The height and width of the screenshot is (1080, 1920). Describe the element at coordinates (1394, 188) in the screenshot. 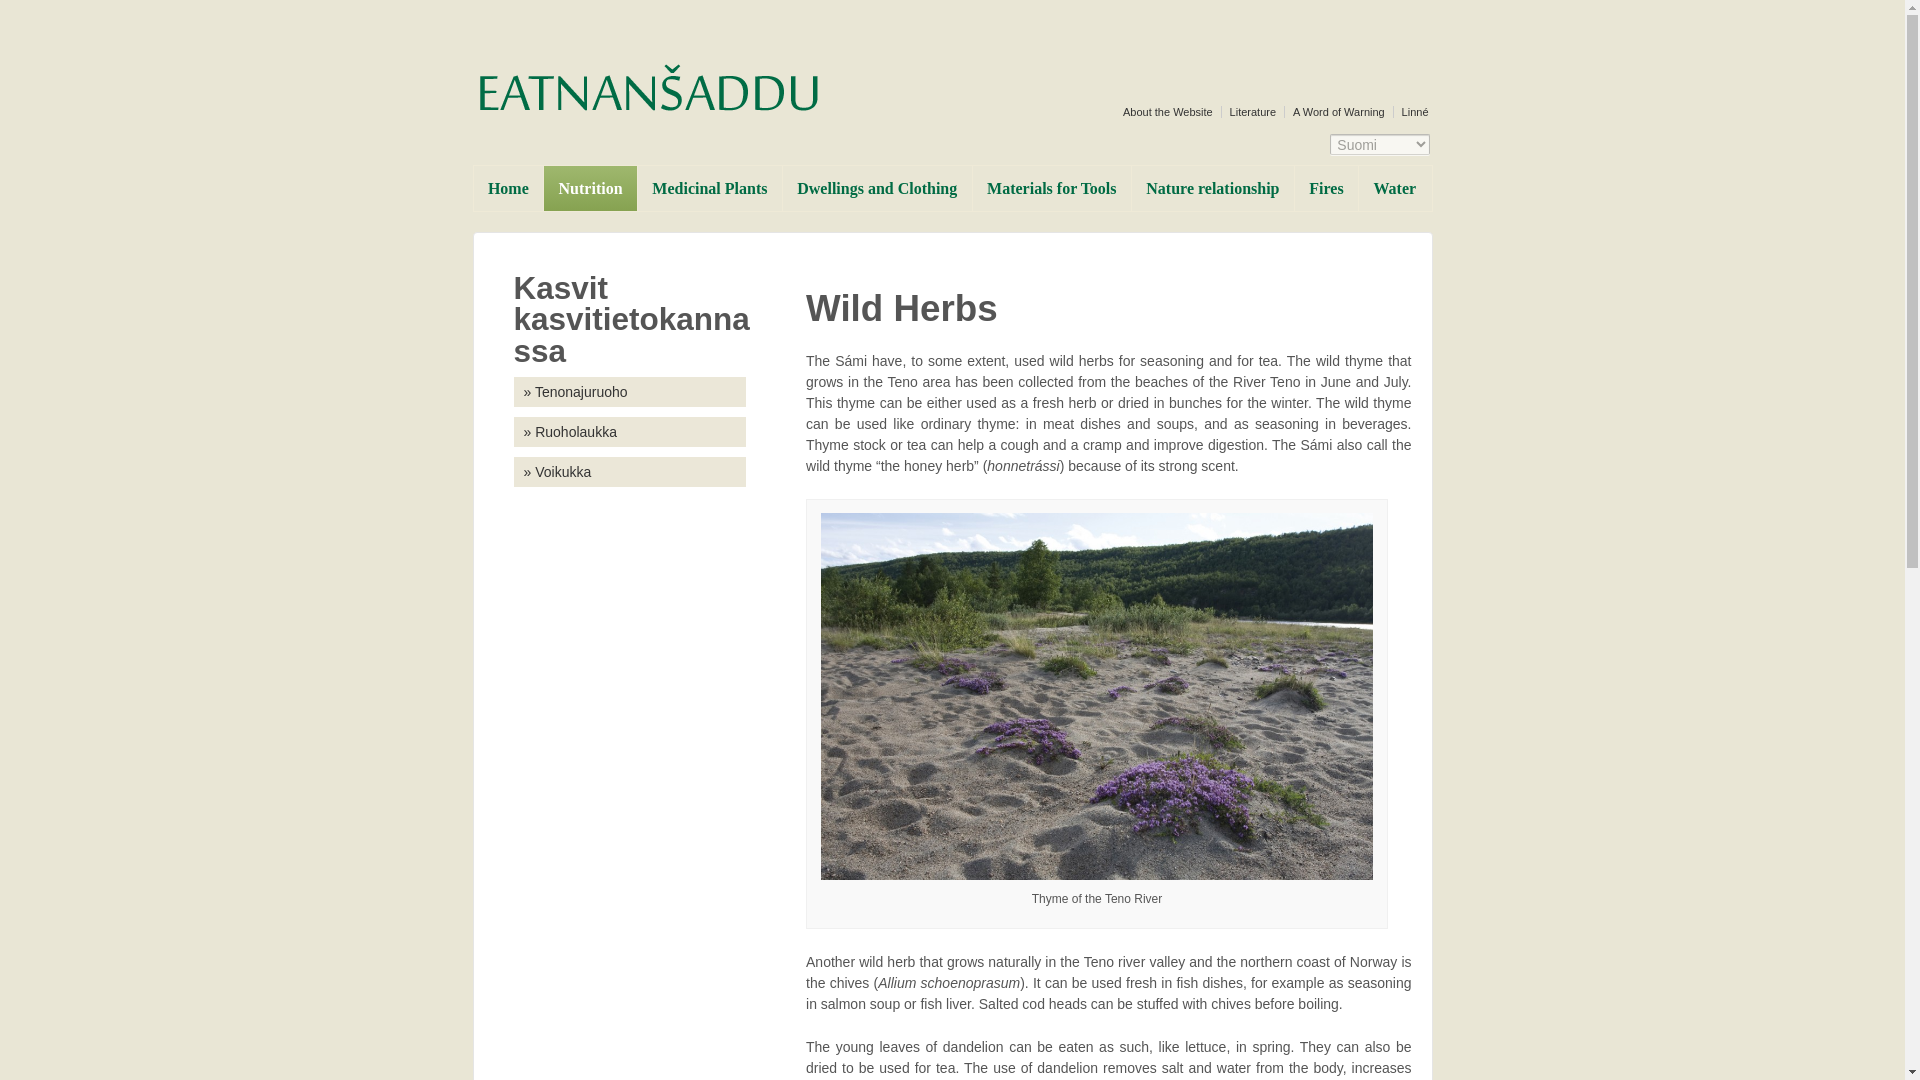

I see `Water` at that location.